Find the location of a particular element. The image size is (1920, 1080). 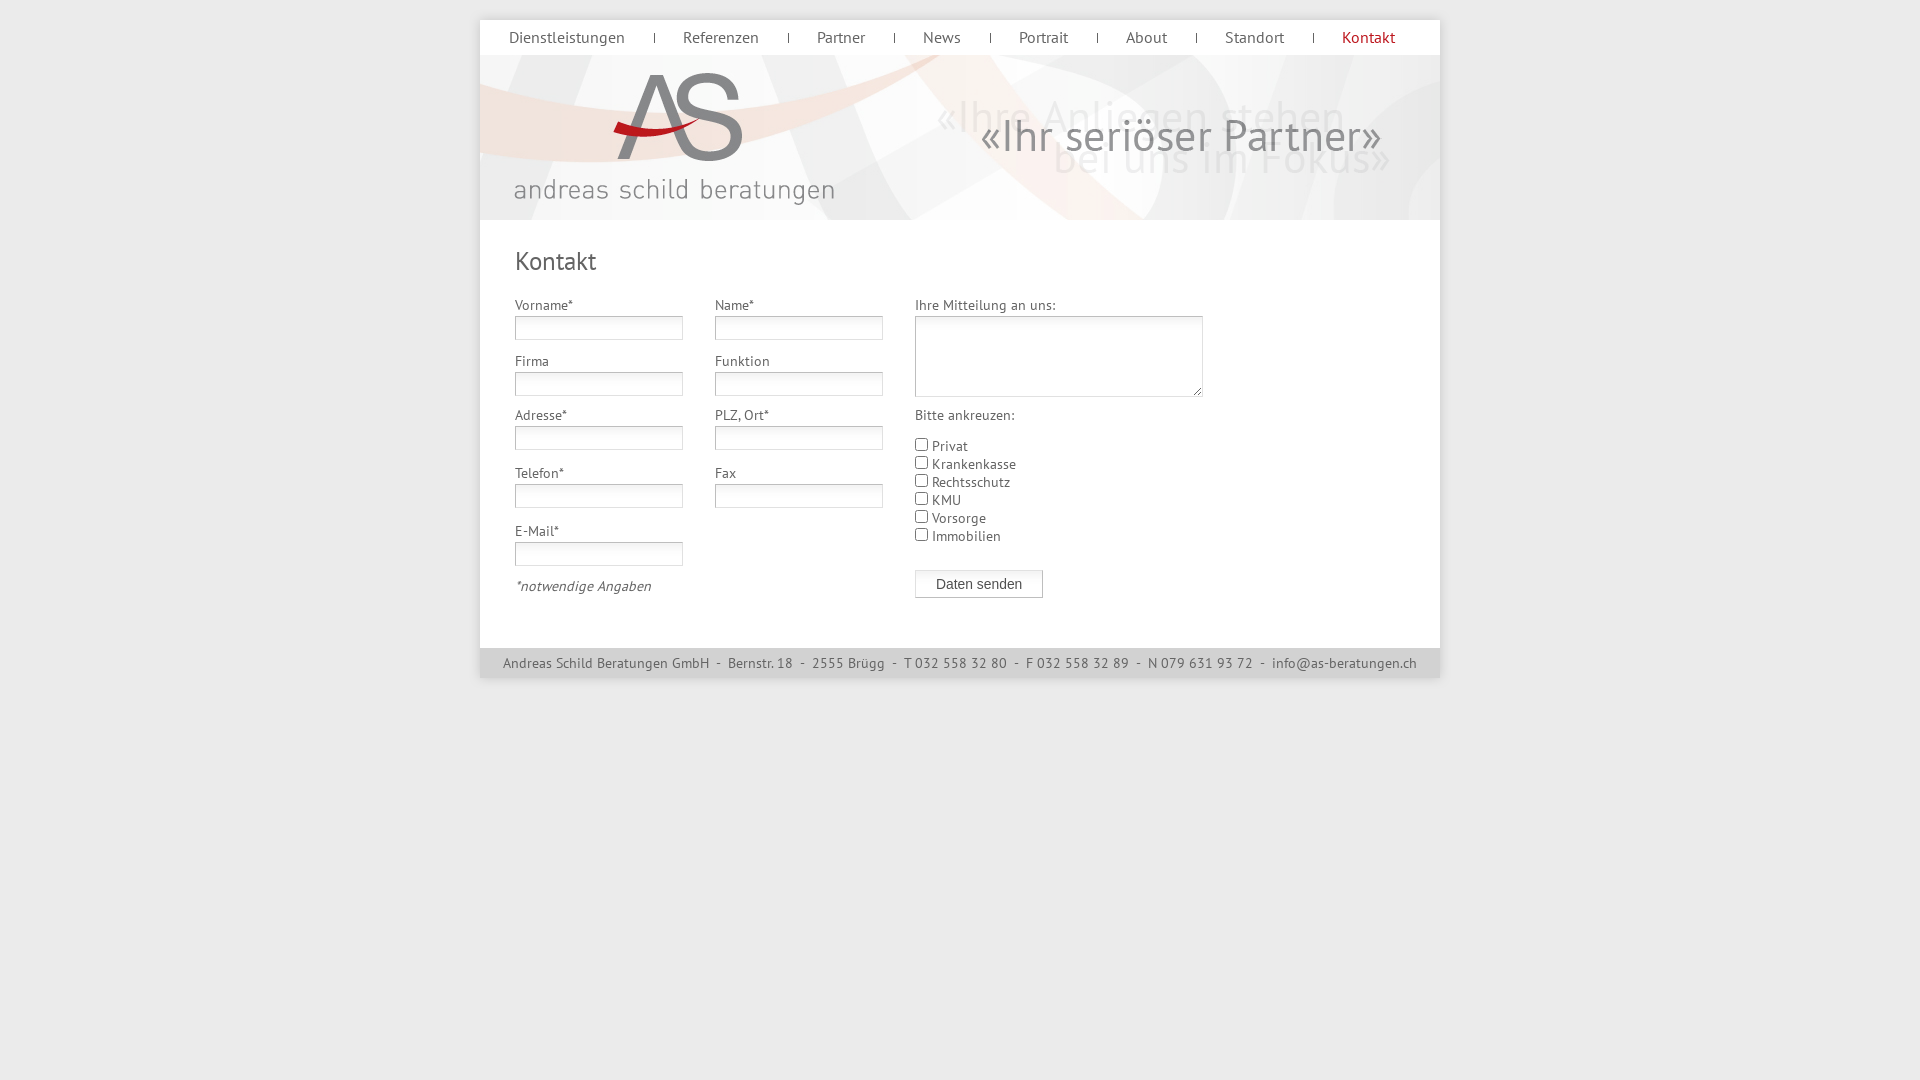

News is located at coordinates (942, 37).